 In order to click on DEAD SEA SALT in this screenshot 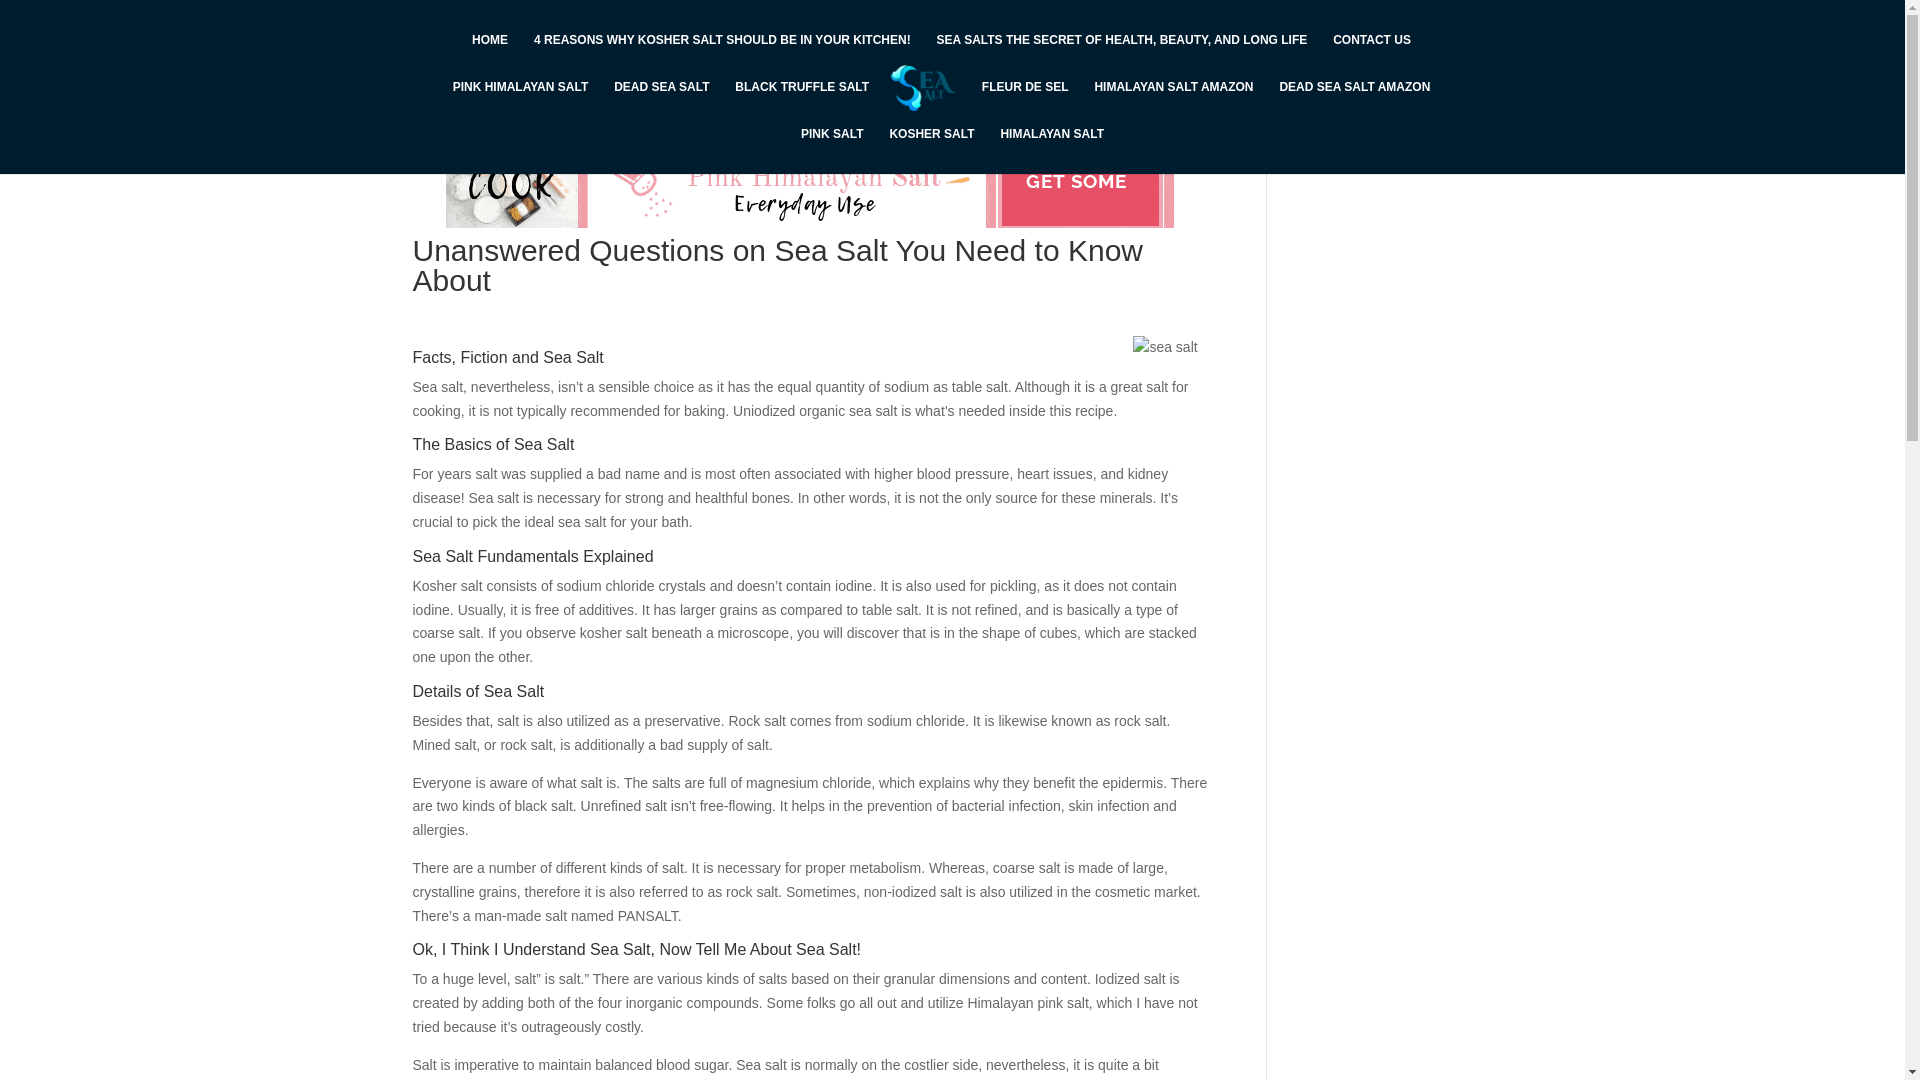, I will do `click(661, 103)`.